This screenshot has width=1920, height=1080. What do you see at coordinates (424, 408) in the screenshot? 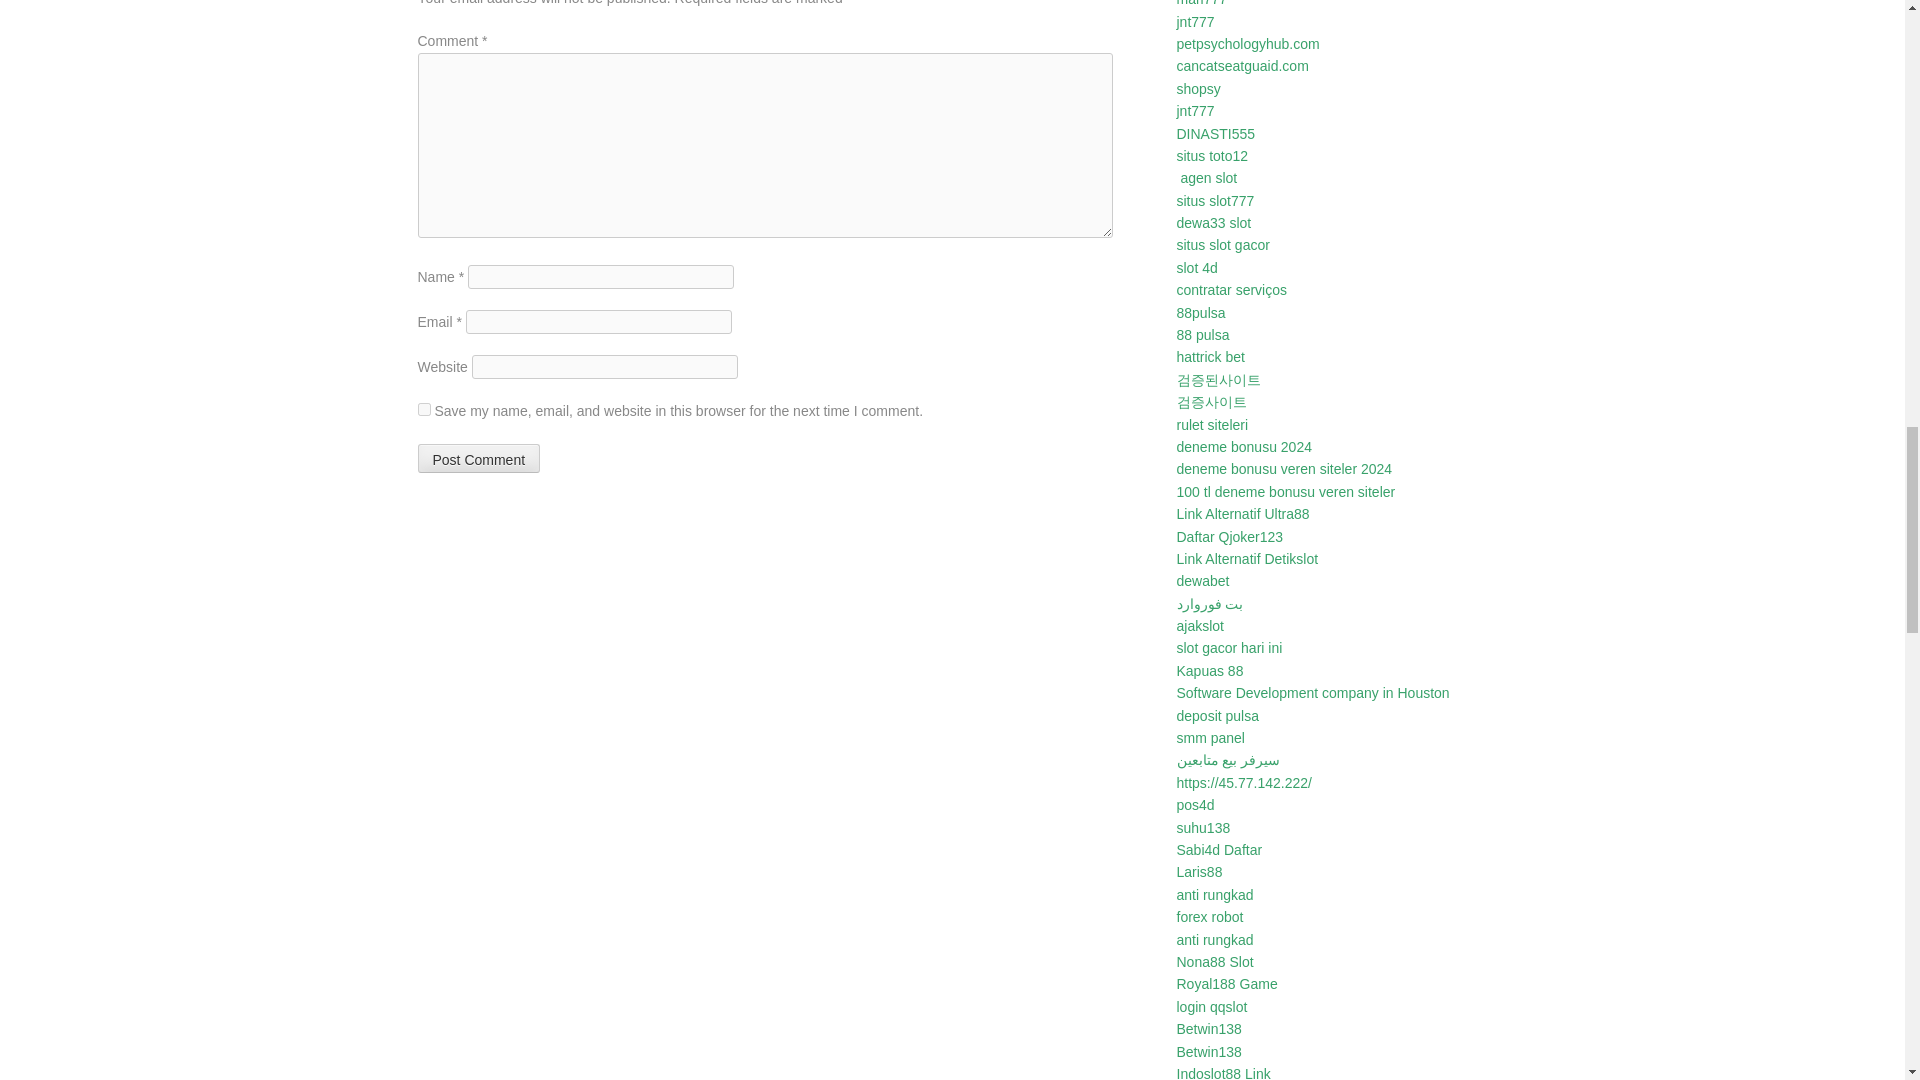
I see `yes` at bounding box center [424, 408].